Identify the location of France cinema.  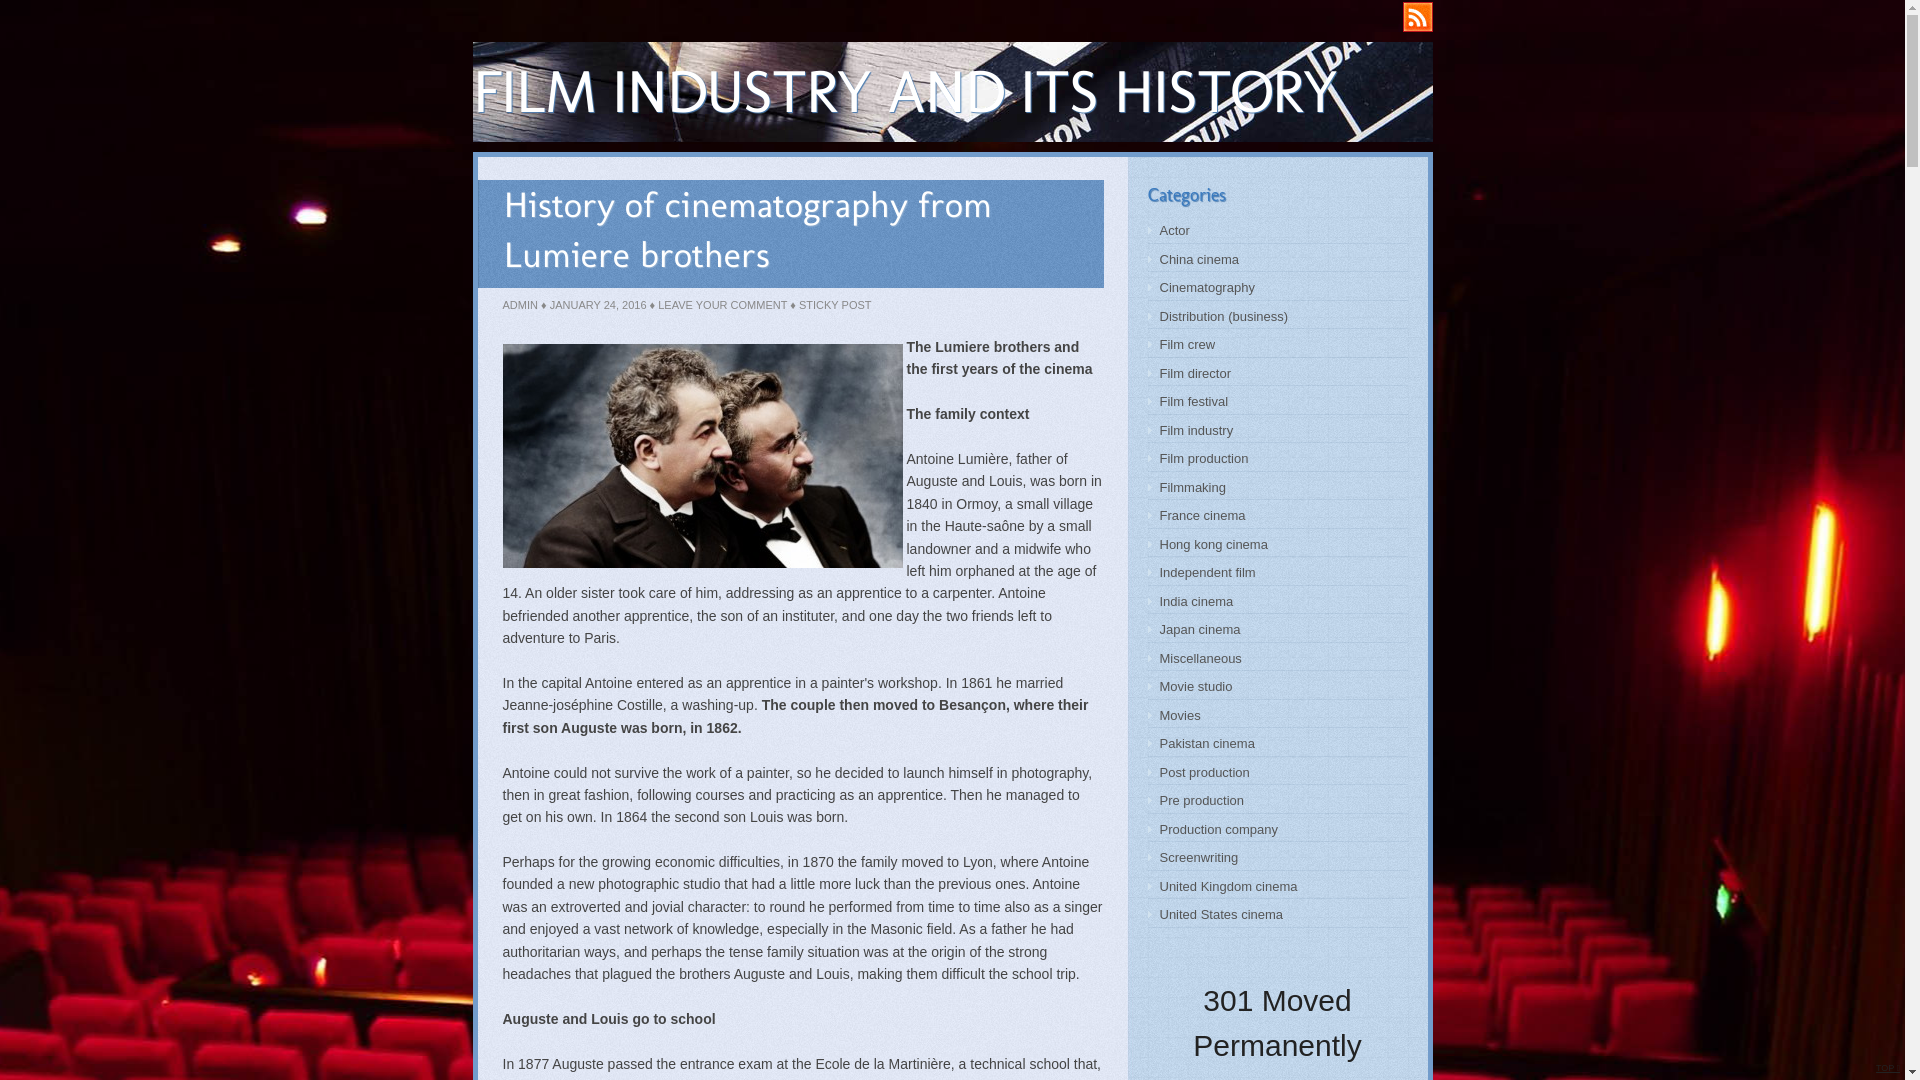
(1203, 516).